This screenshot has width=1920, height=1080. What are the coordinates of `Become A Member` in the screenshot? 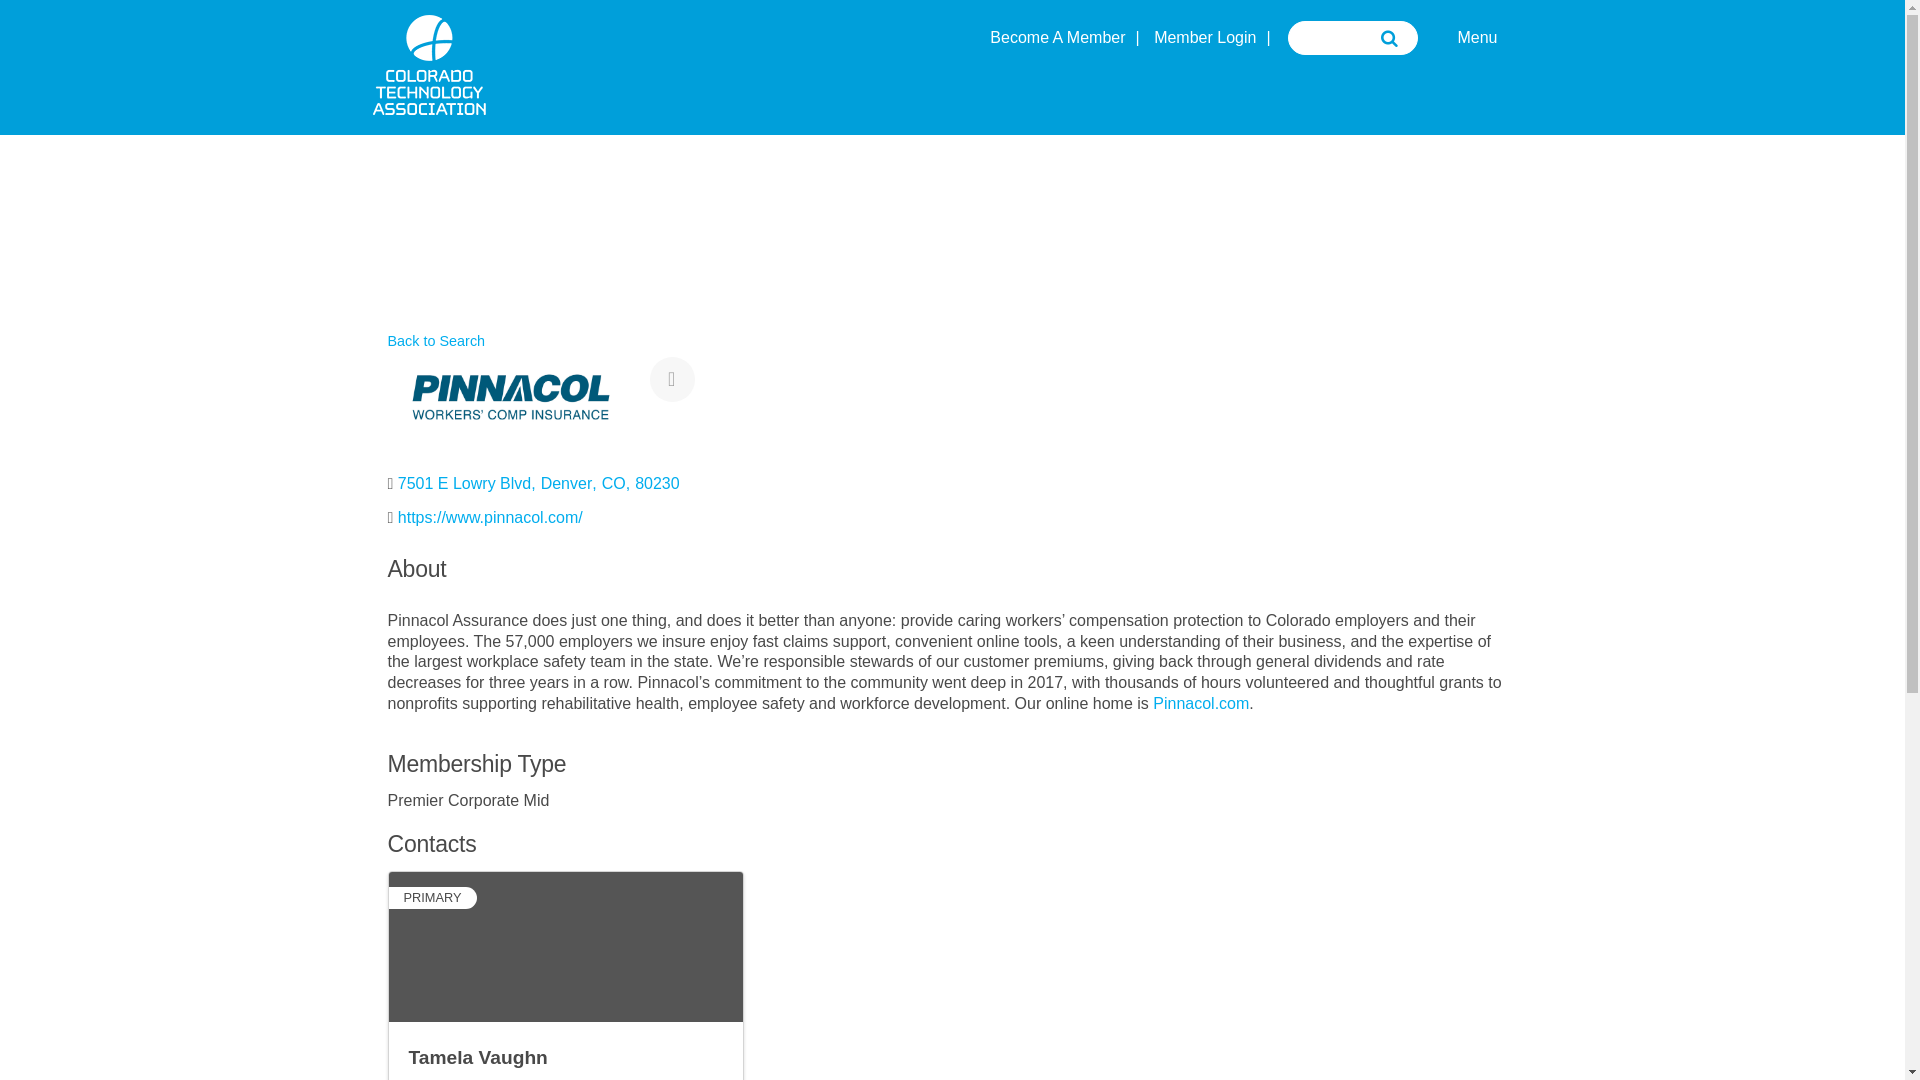 It's located at (1058, 38).